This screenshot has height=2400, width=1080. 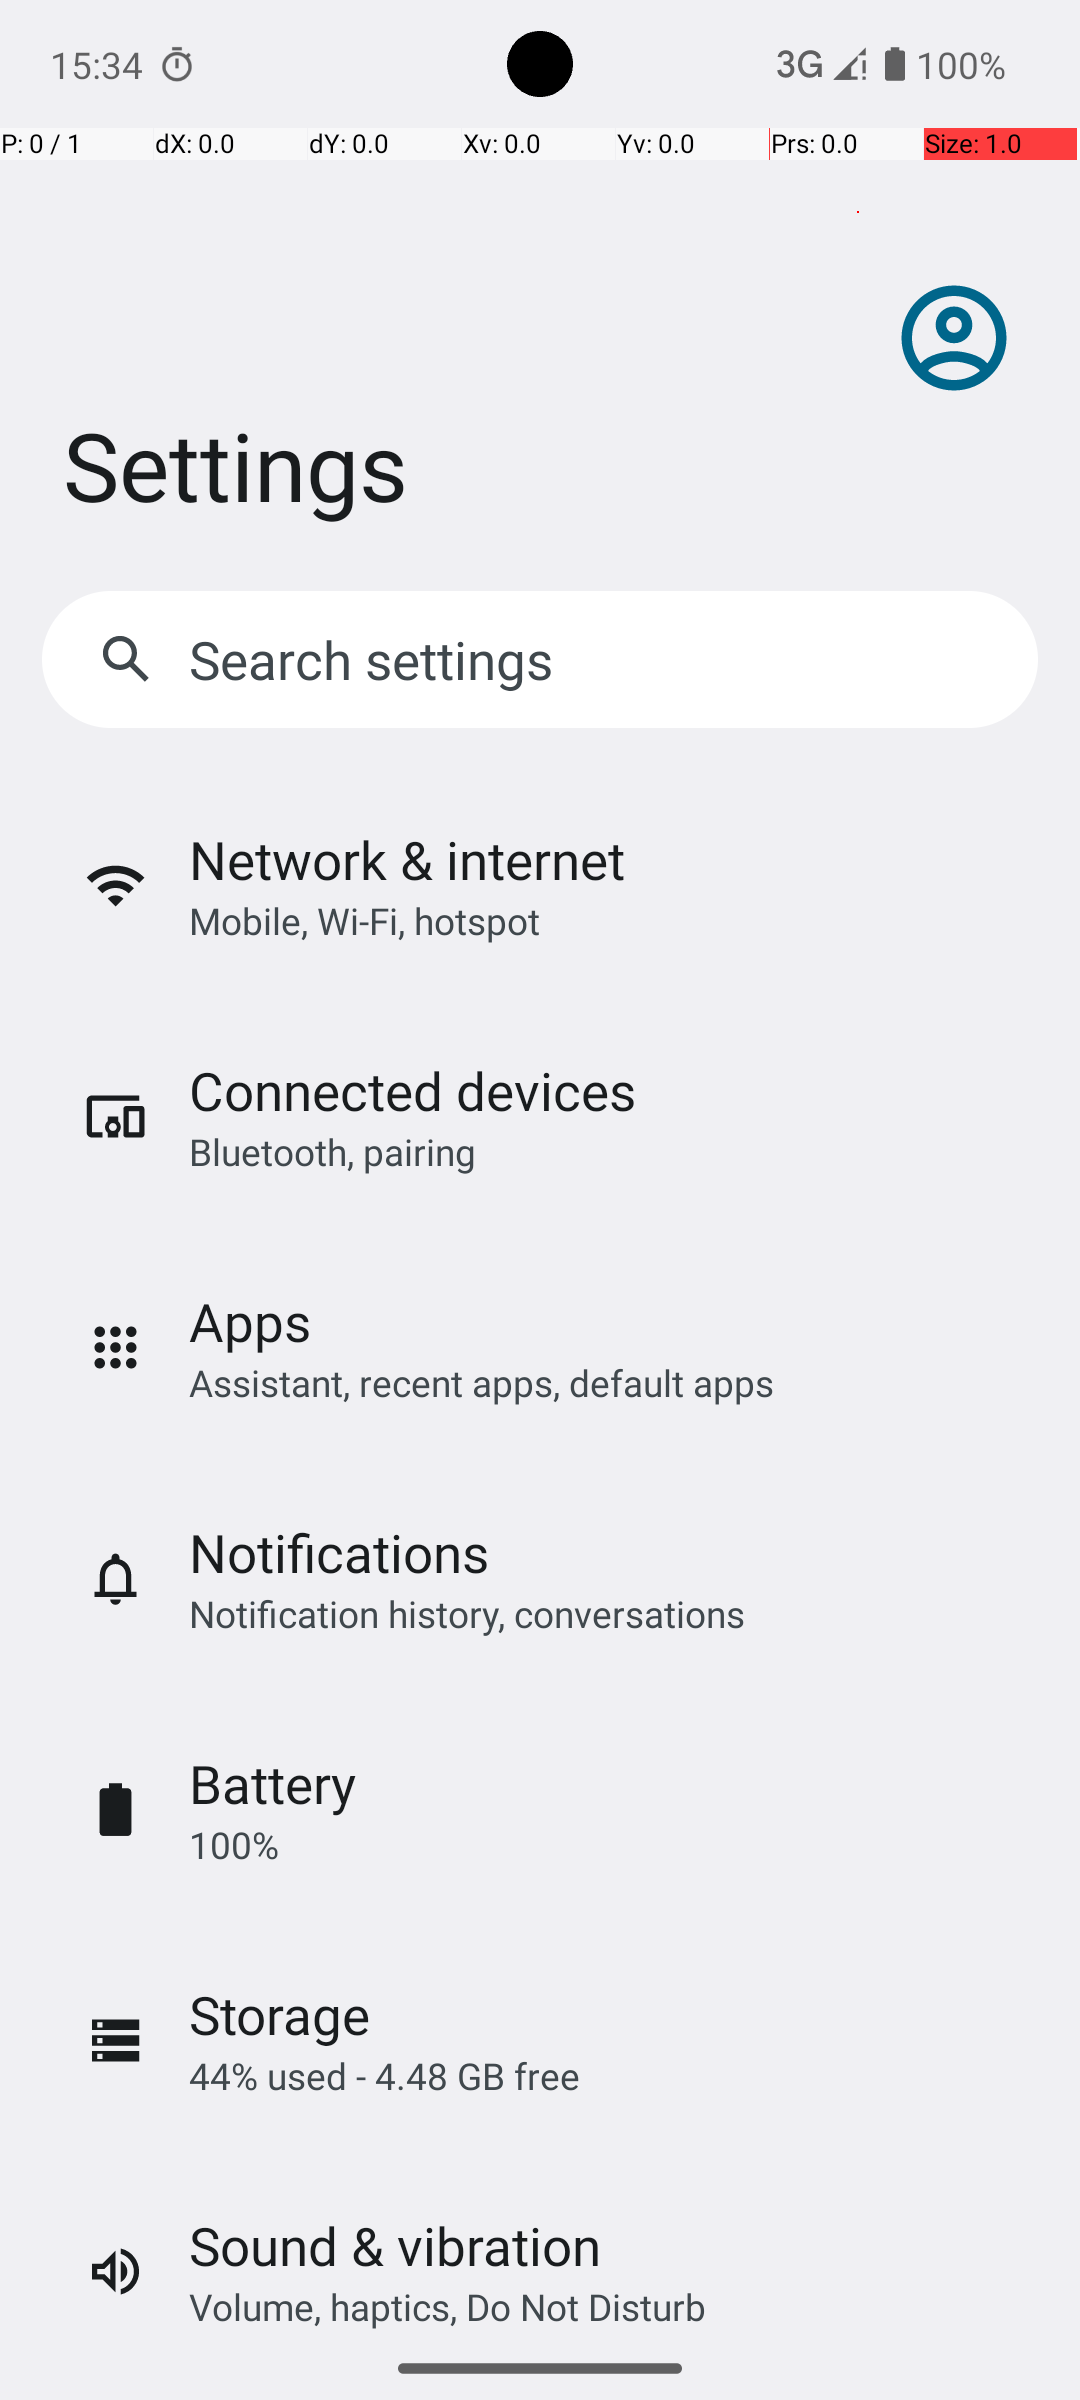 I want to click on Apps, so click(x=250, y=1322).